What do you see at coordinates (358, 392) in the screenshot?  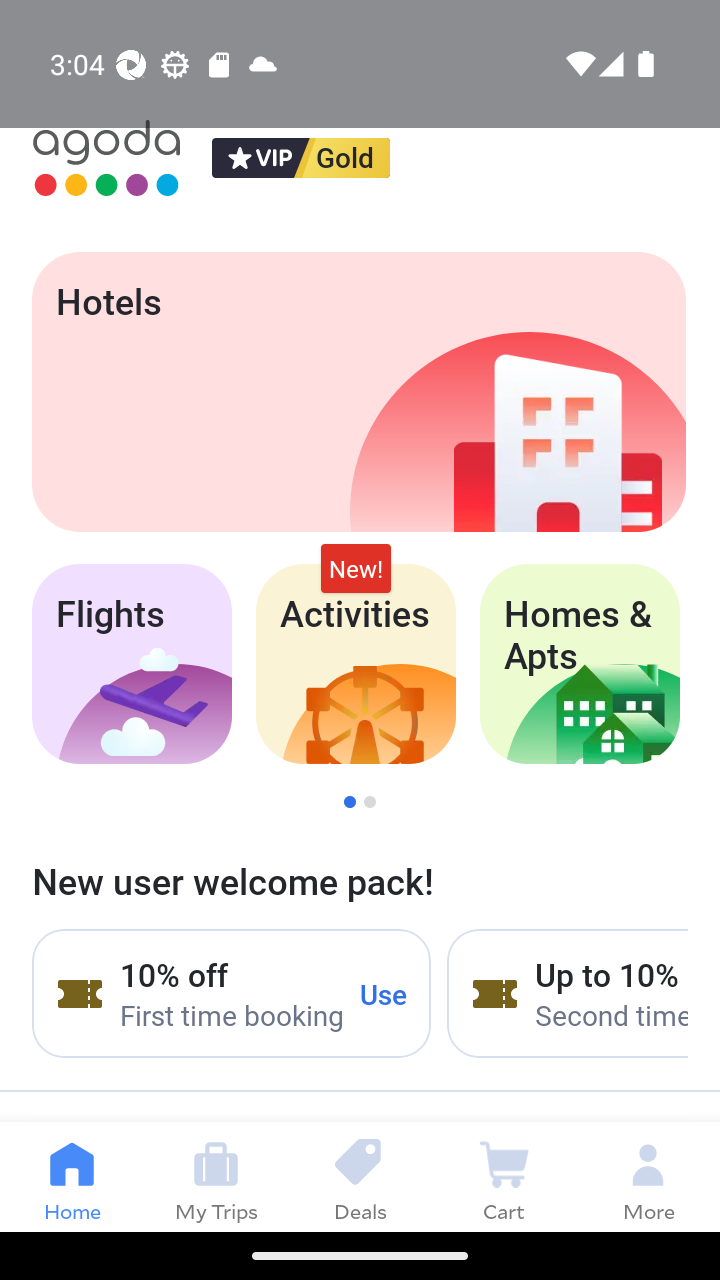 I see `Hotels` at bounding box center [358, 392].